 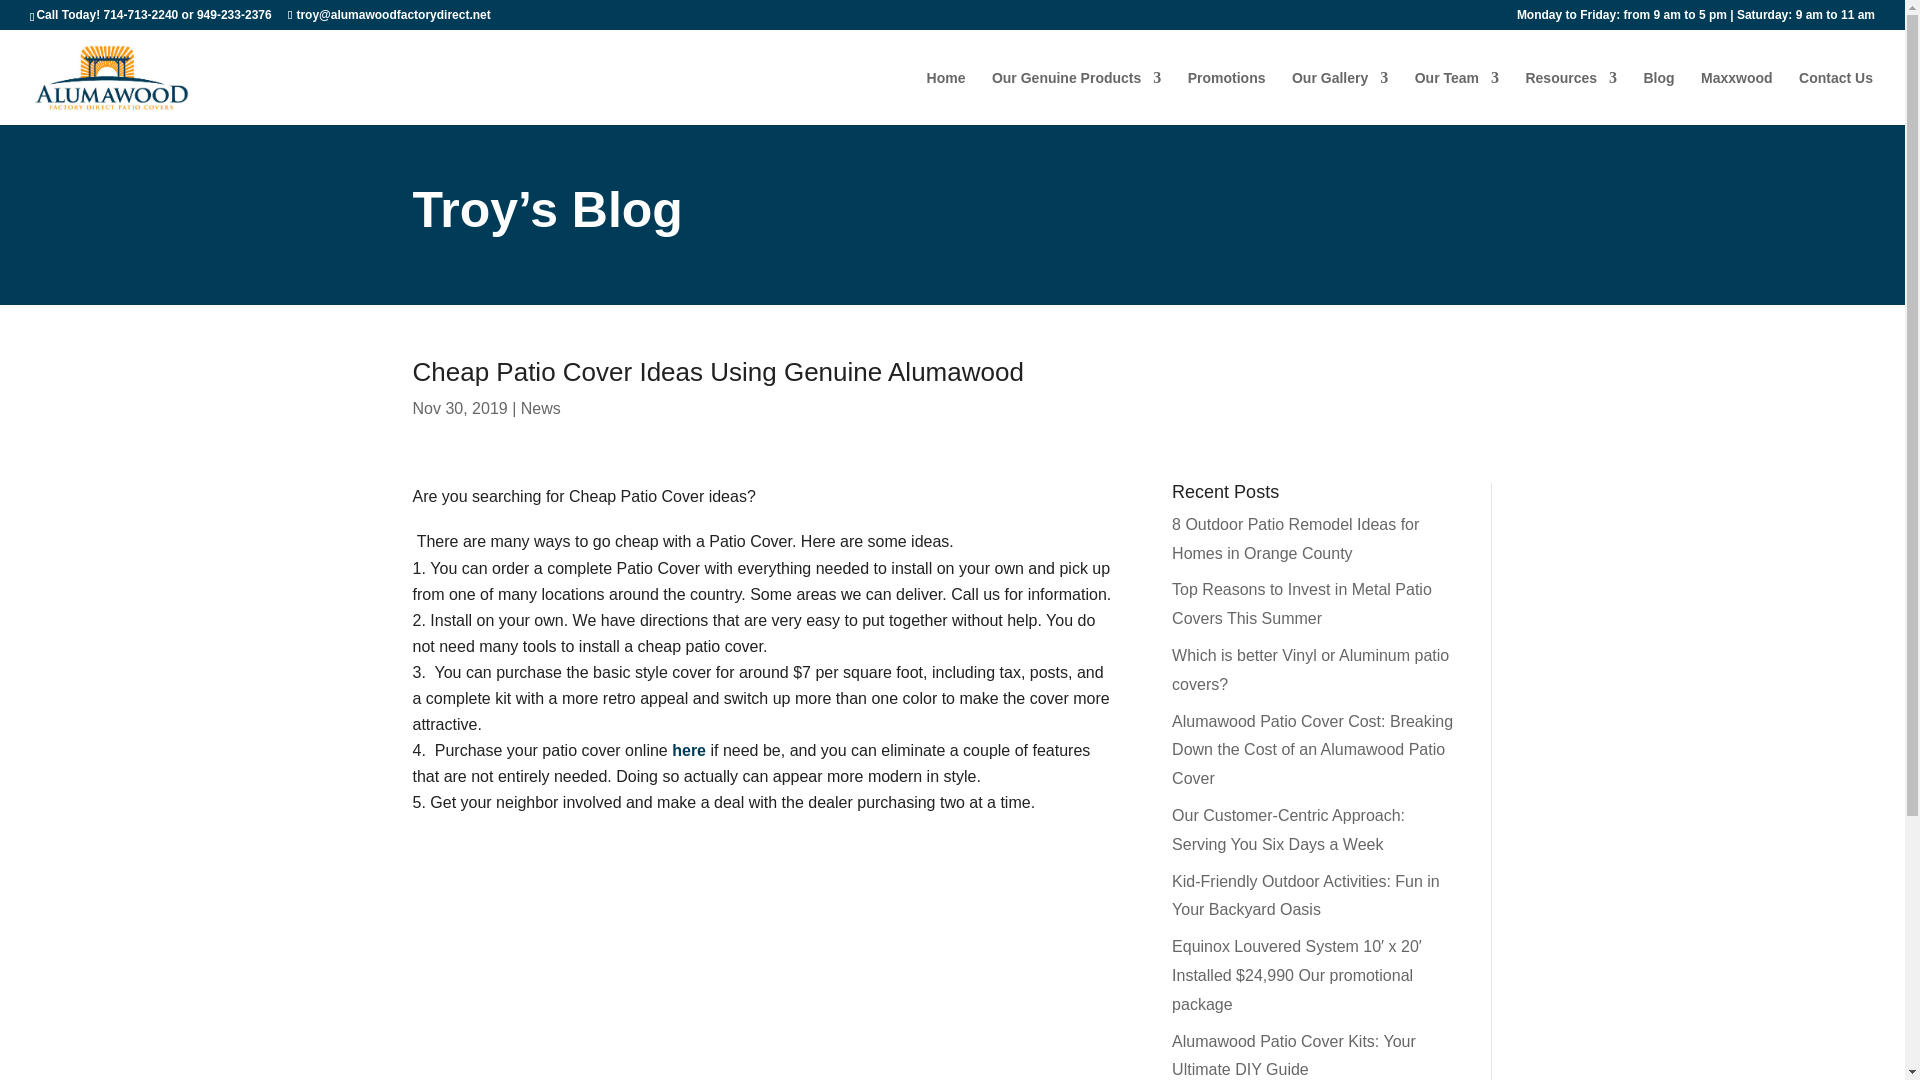 What do you see at coordinates (1736, 98) in the screenshot?
I see `Maxxwood` at bounding box center [1736, 98].